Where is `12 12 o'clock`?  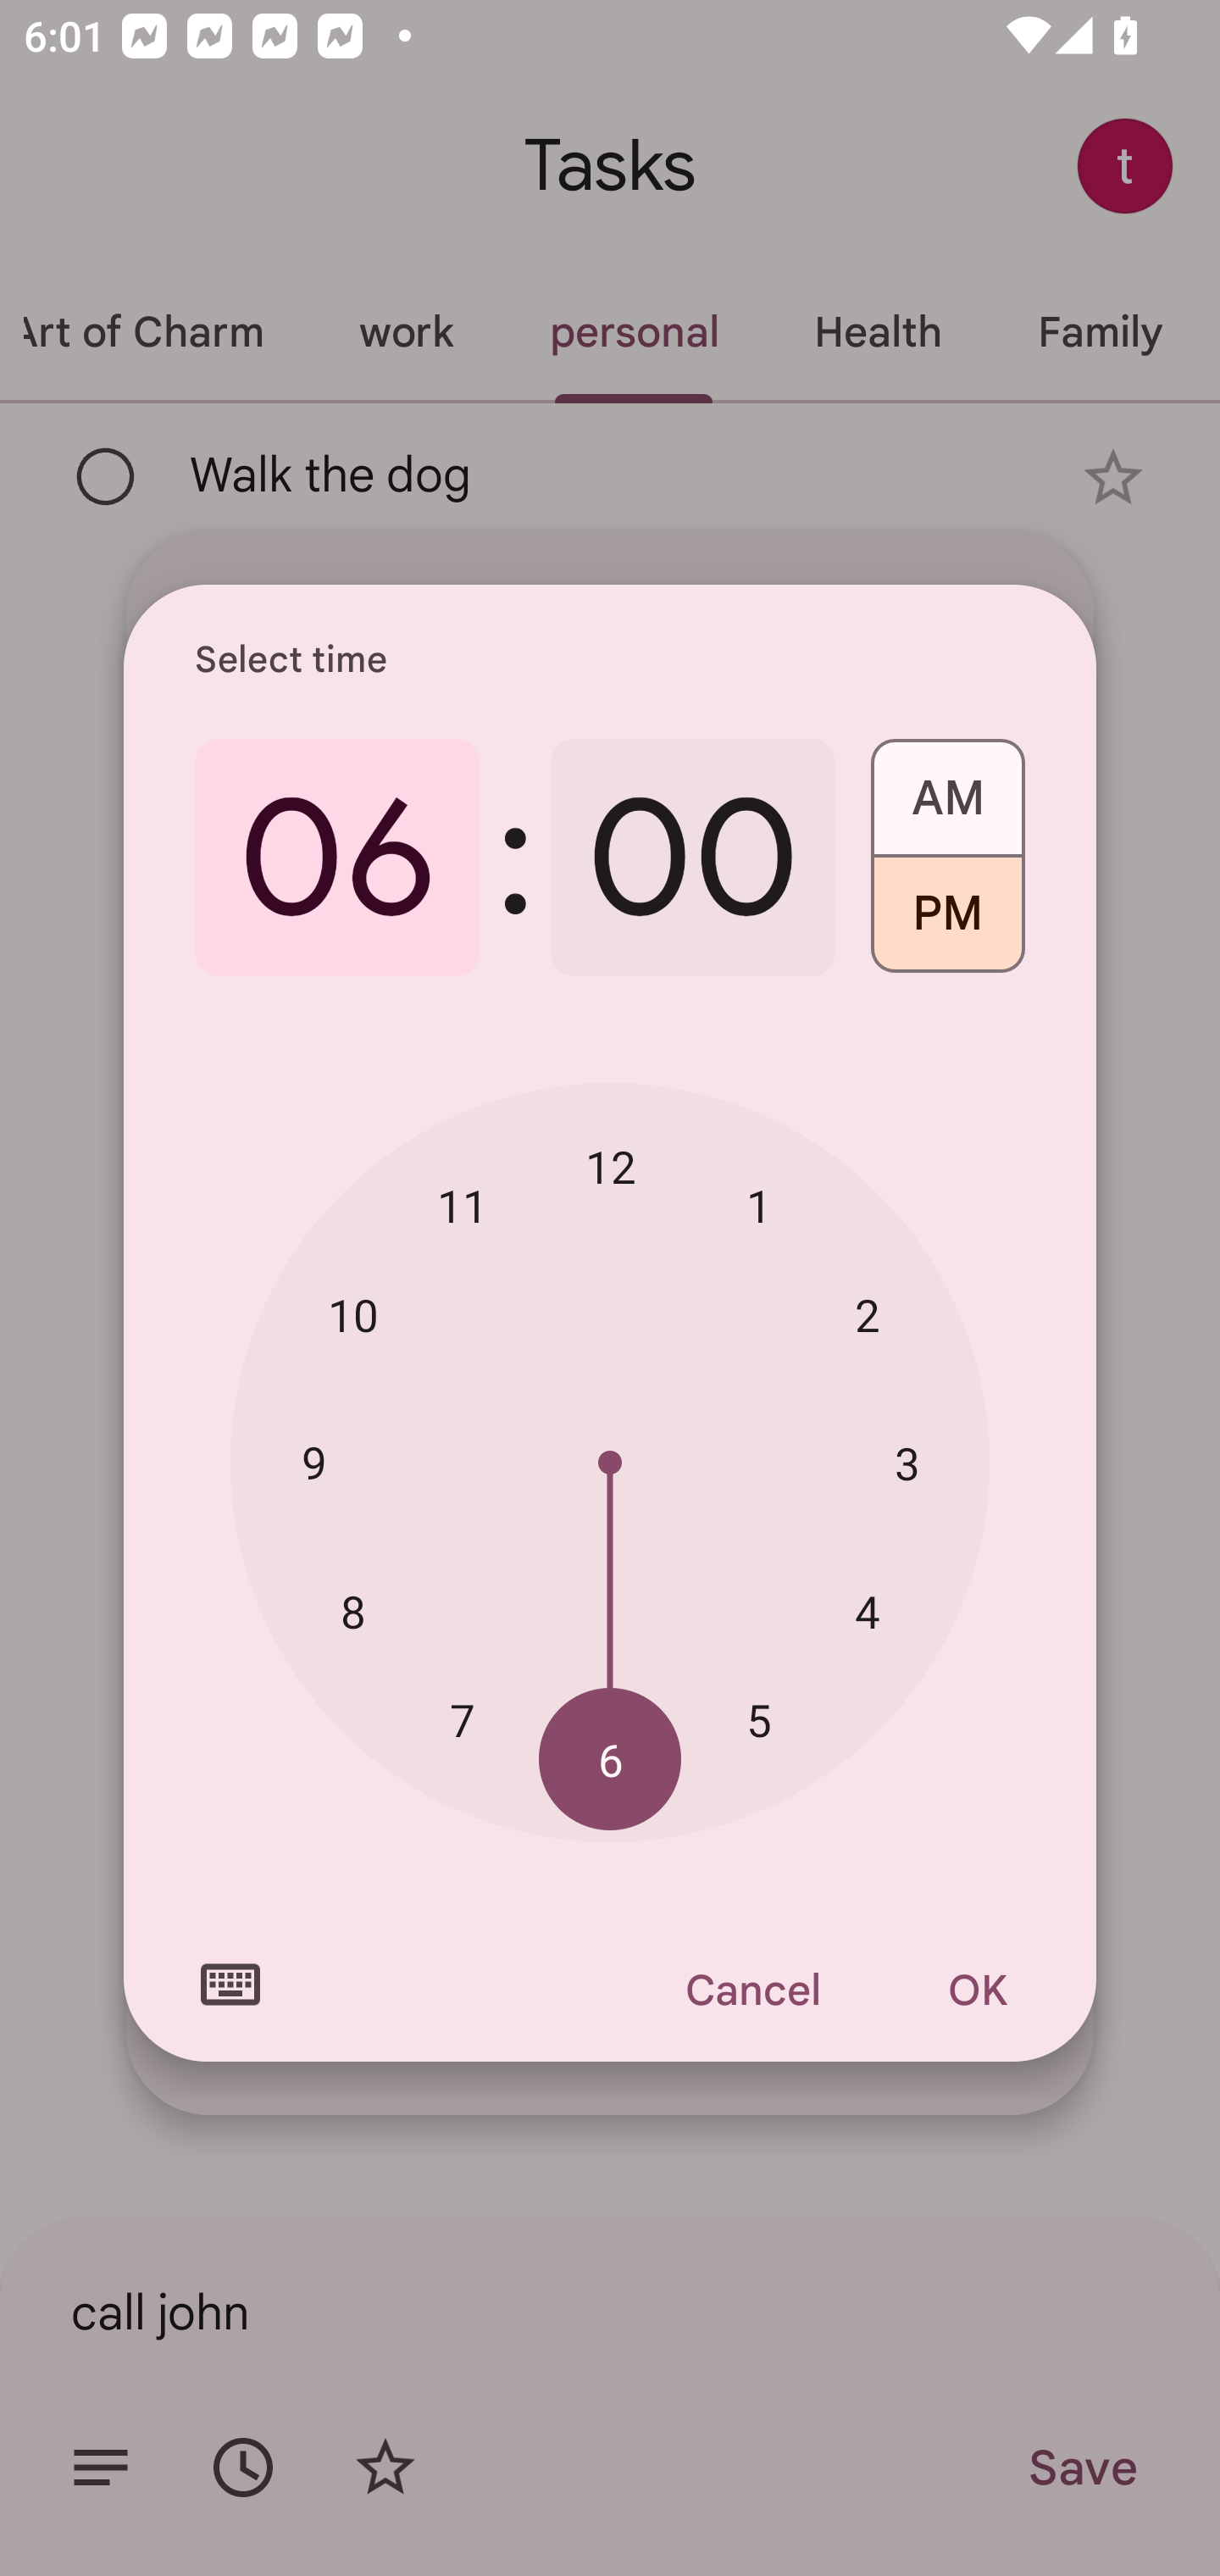
12 12 o'clock is located at coordinates (610, 1167).